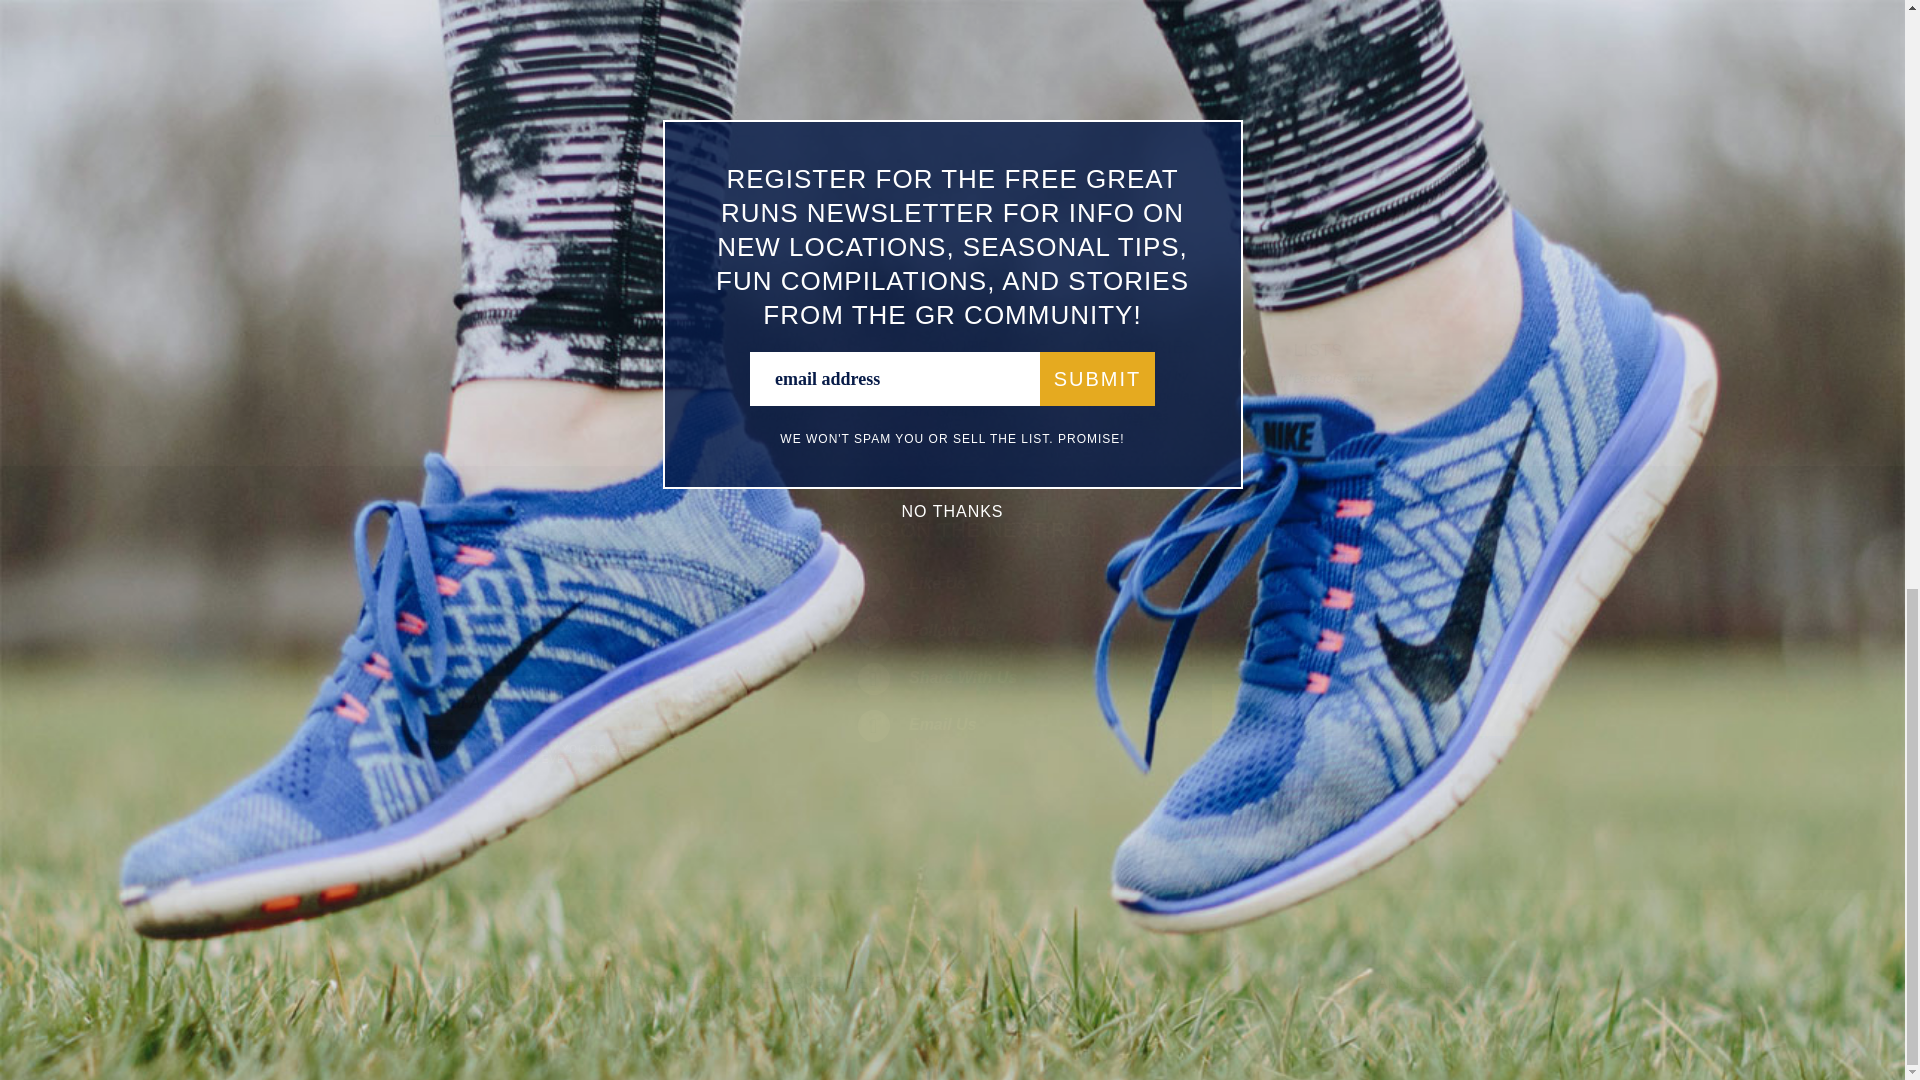 This screenshot has height=1080, width=1920. Describe the element at coordinates (448, 46) in the screenshot. I see `Bold` at that location.